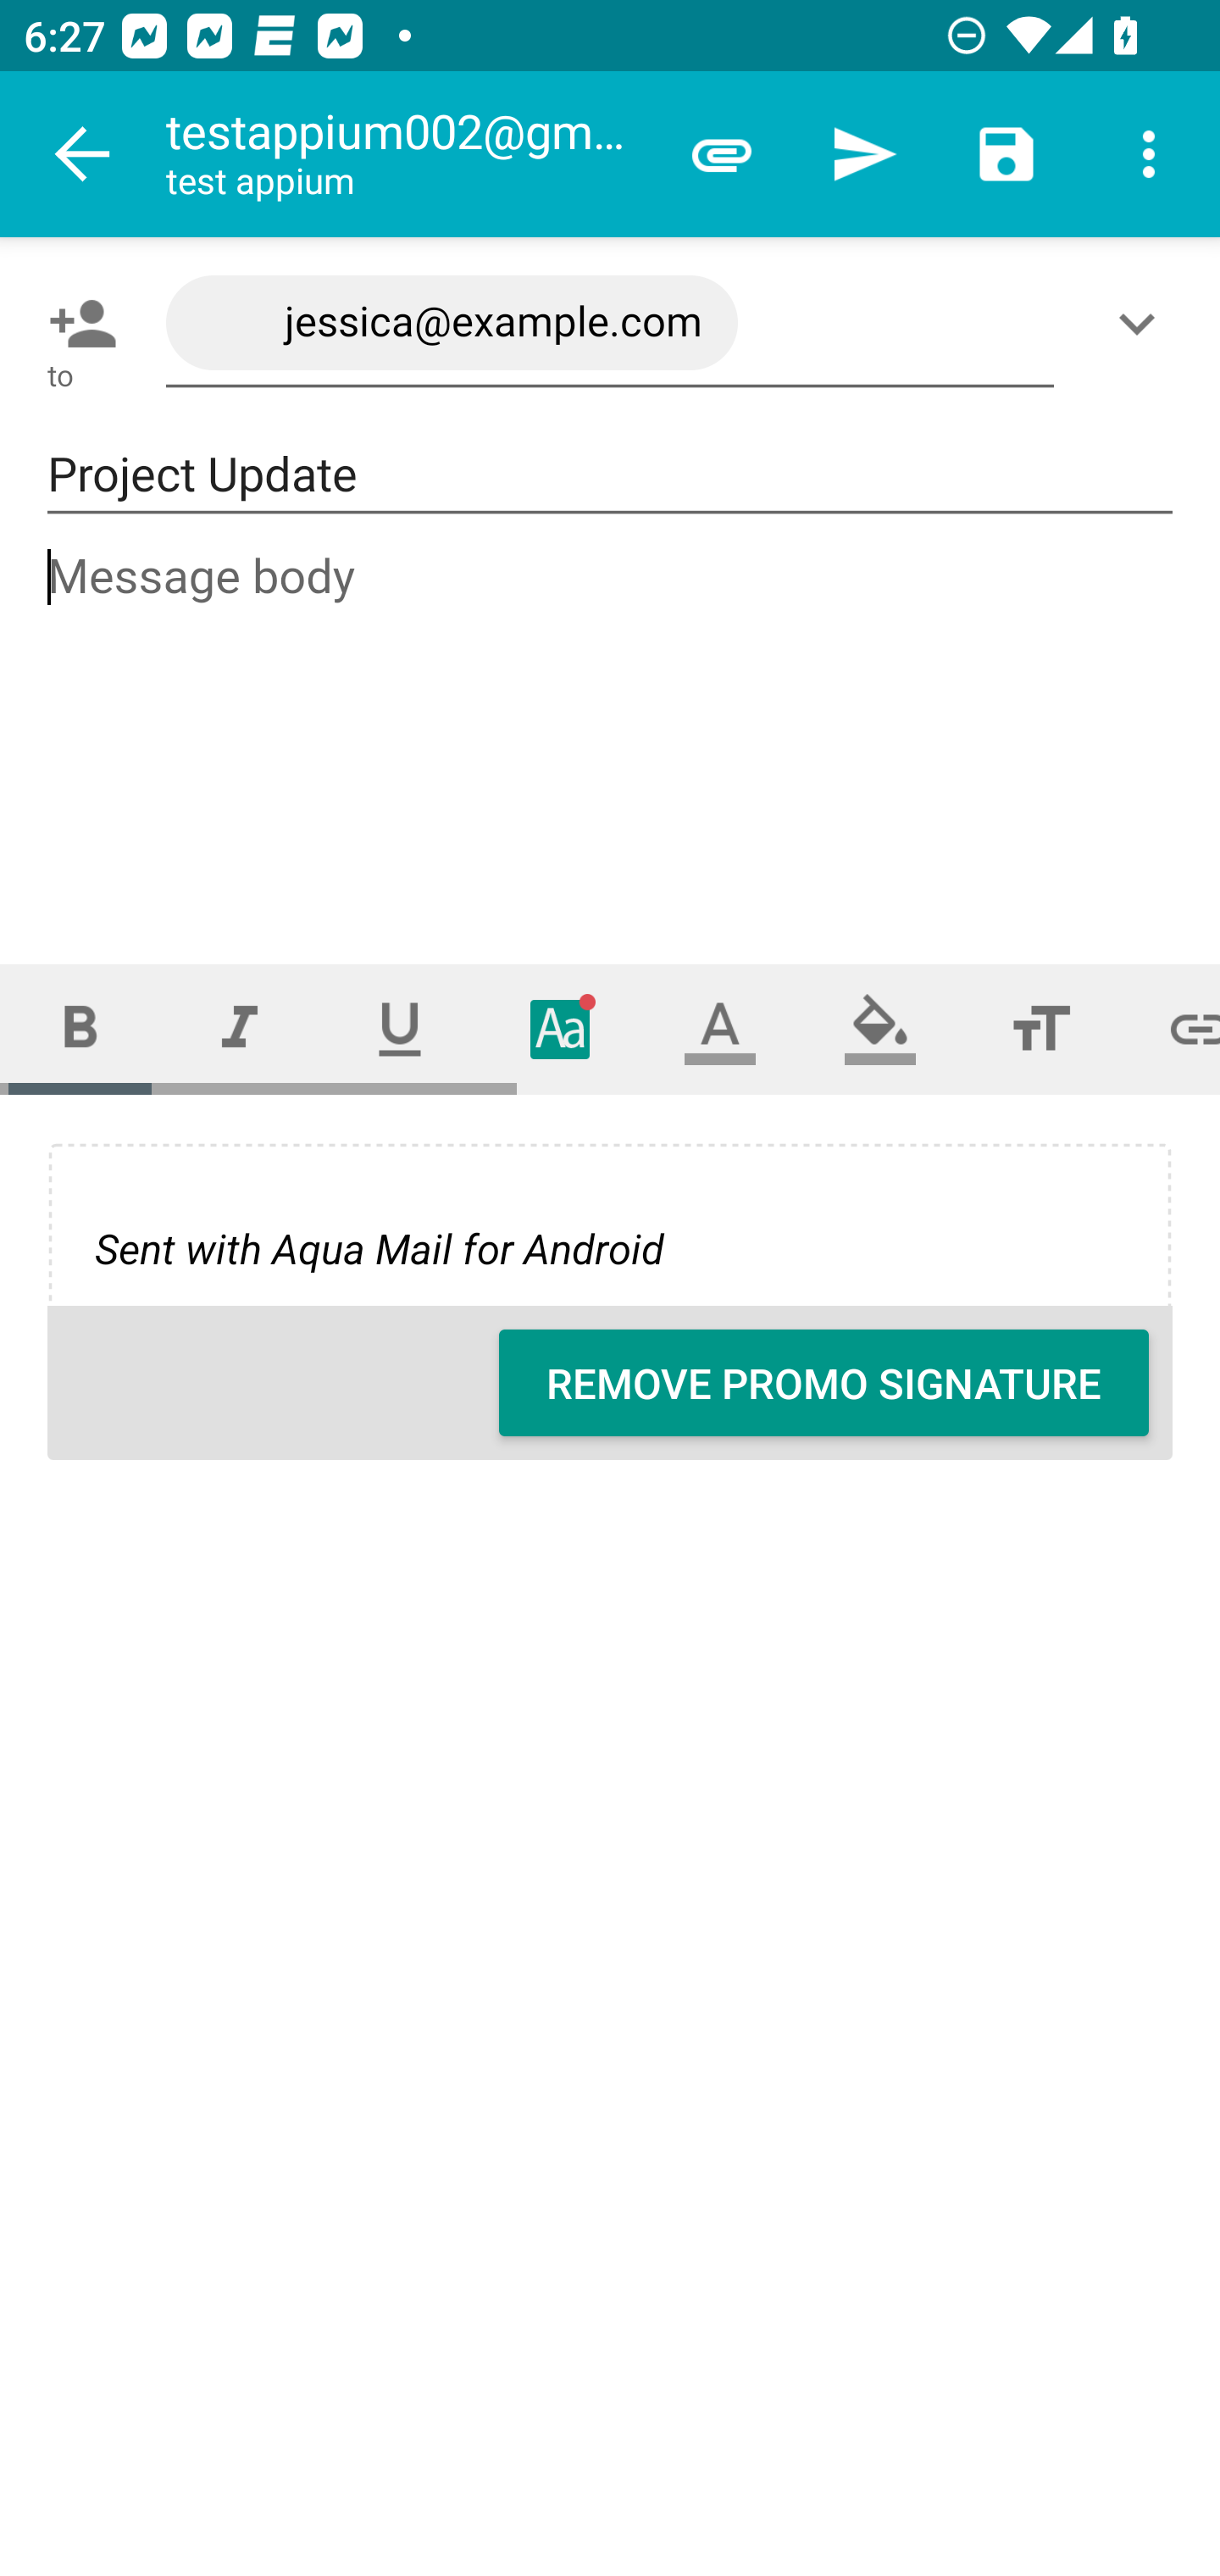 This screenshot has height=2576, width=1220. What do you see at coordinates (864, 154) in the screenshot?
I see `Send` at bounding box center [864, 154].